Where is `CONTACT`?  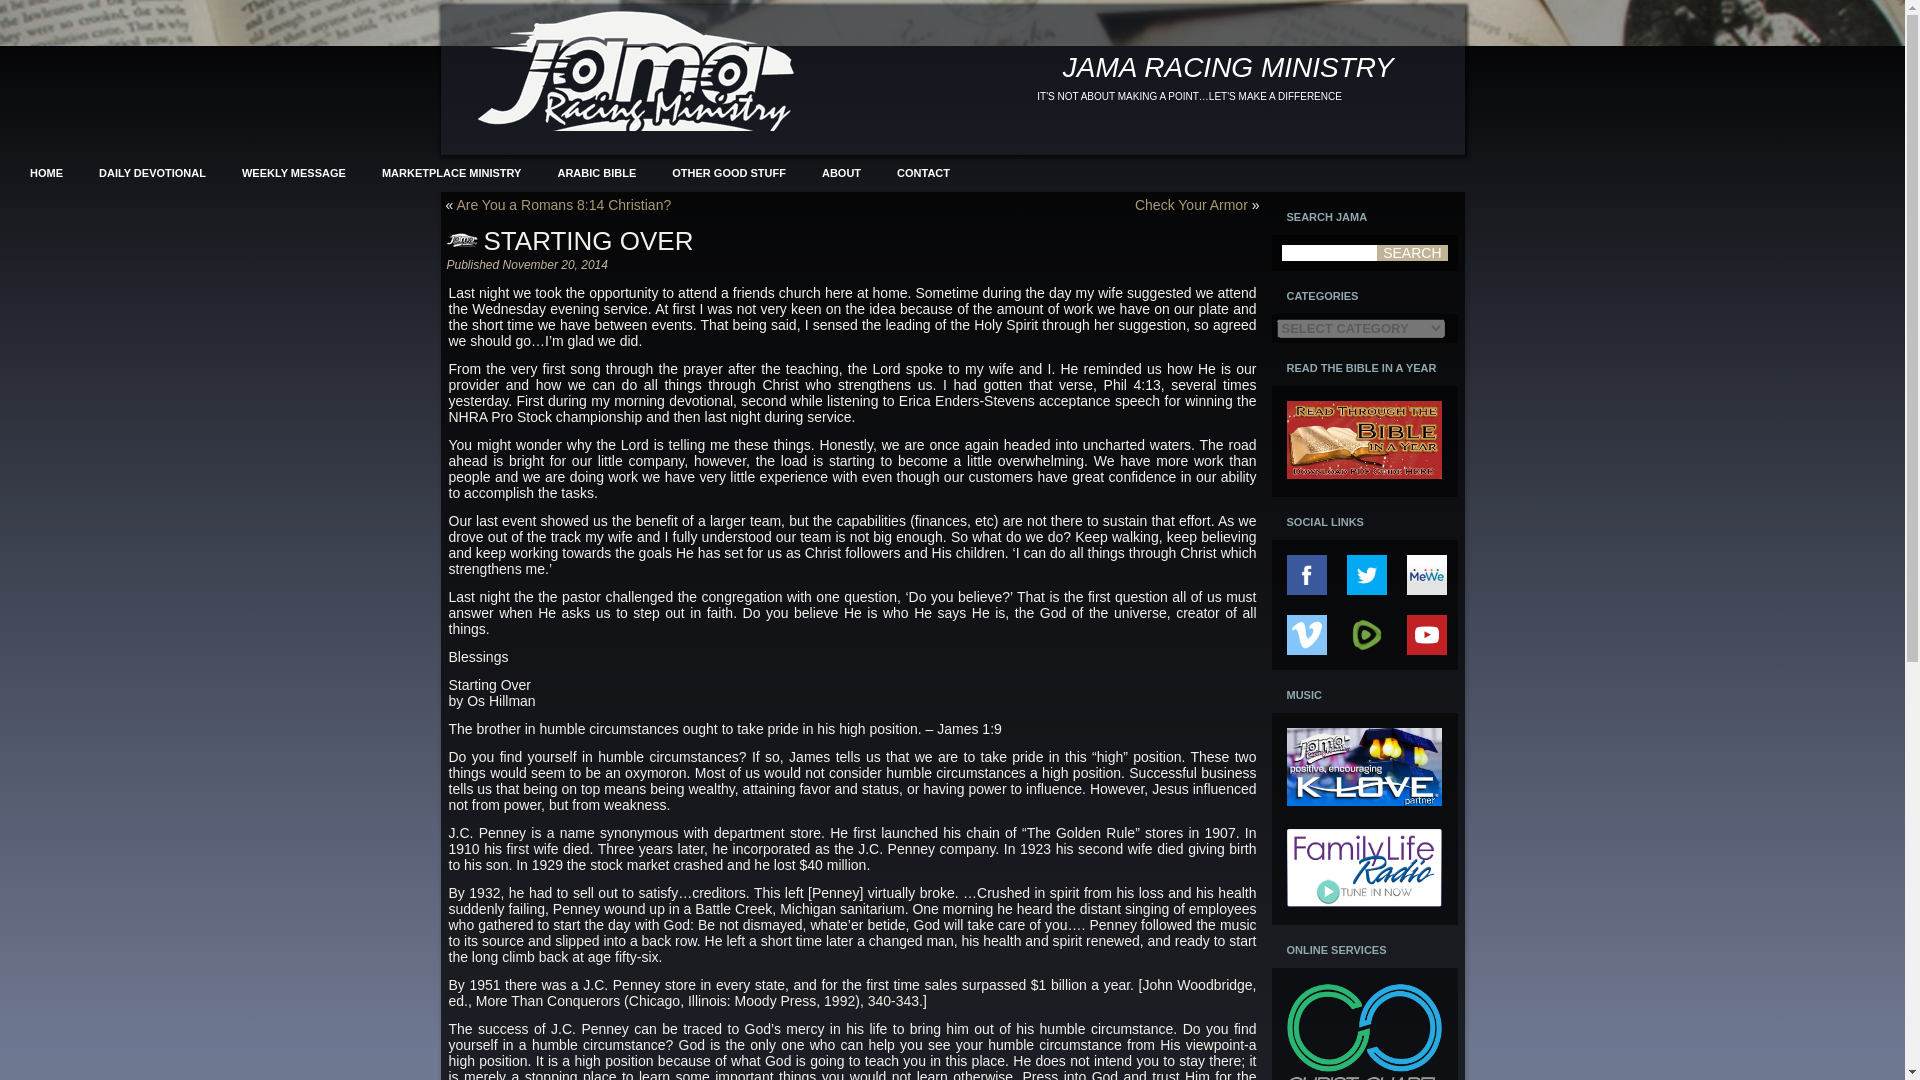 CONTACT is located at coordinates (923, 172).